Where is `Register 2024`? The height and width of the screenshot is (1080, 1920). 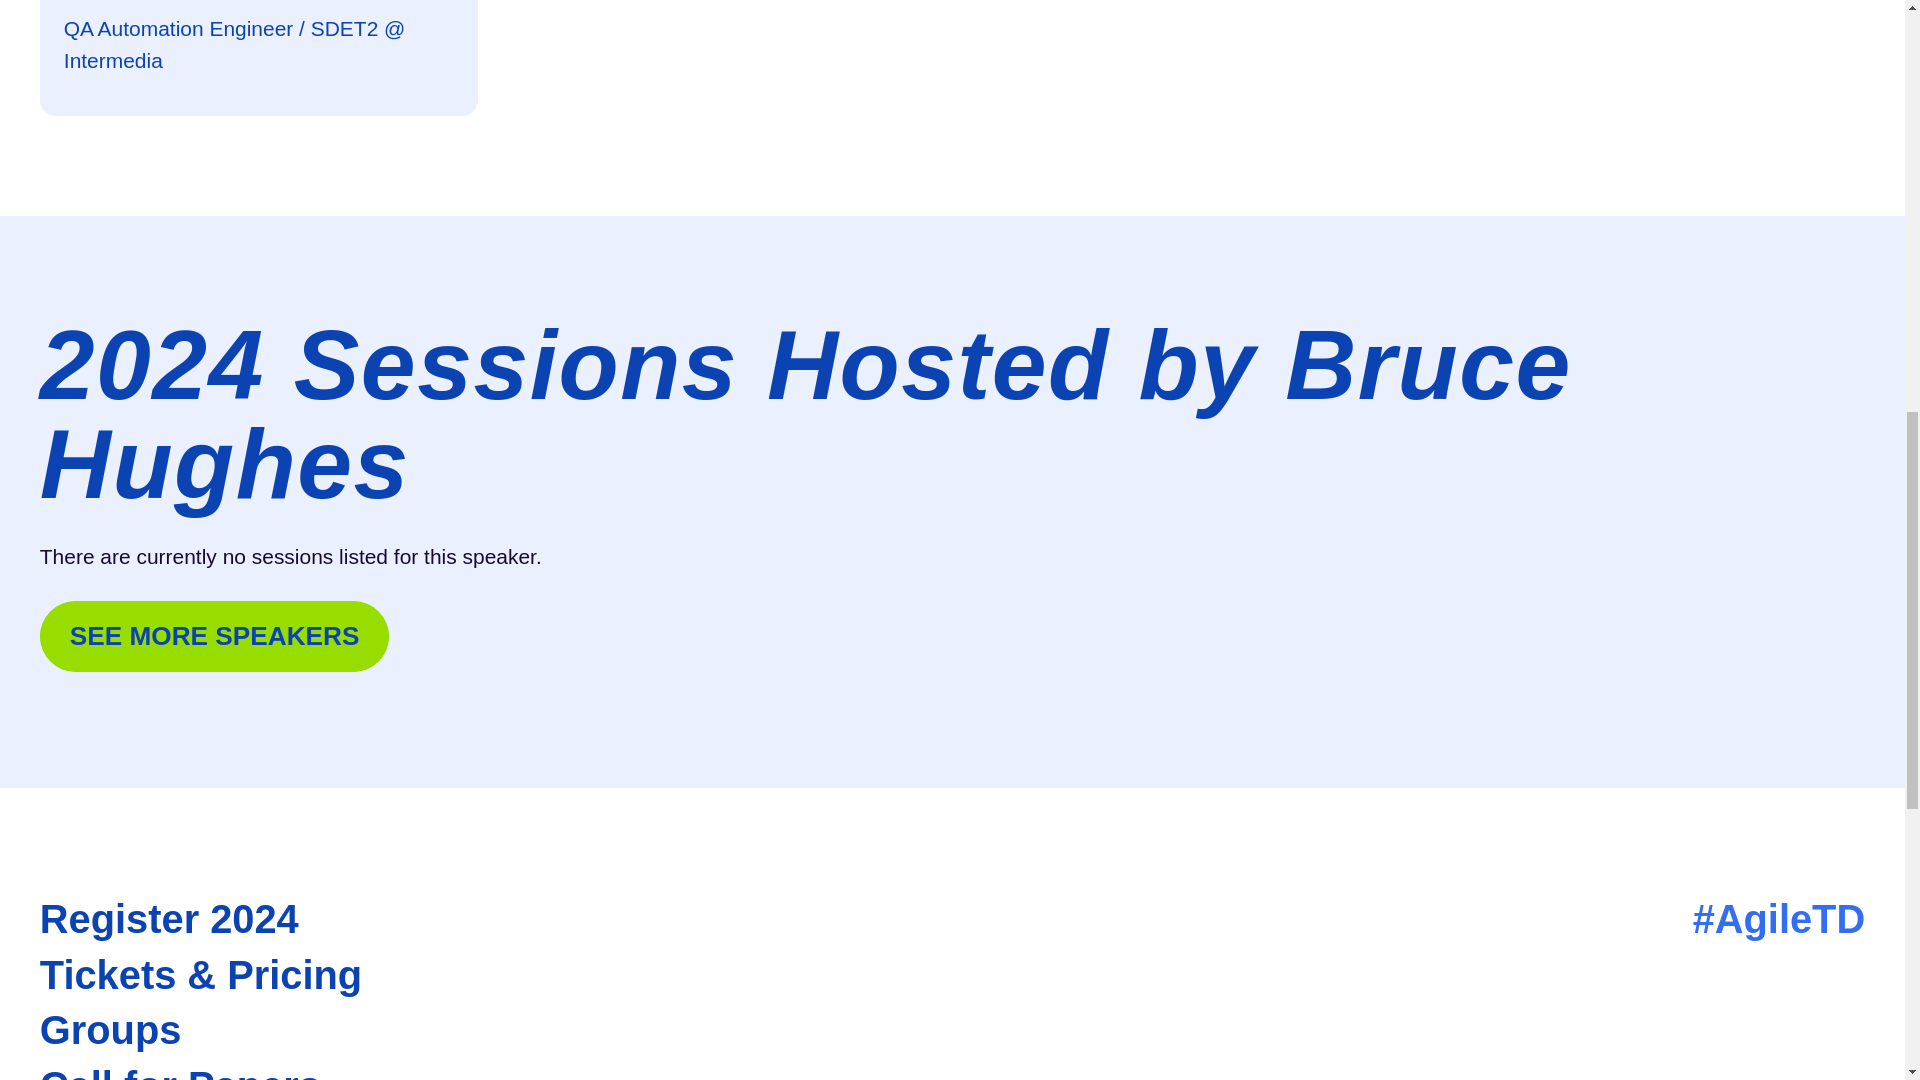 Register 2024 is located at coordinates (201, 919).